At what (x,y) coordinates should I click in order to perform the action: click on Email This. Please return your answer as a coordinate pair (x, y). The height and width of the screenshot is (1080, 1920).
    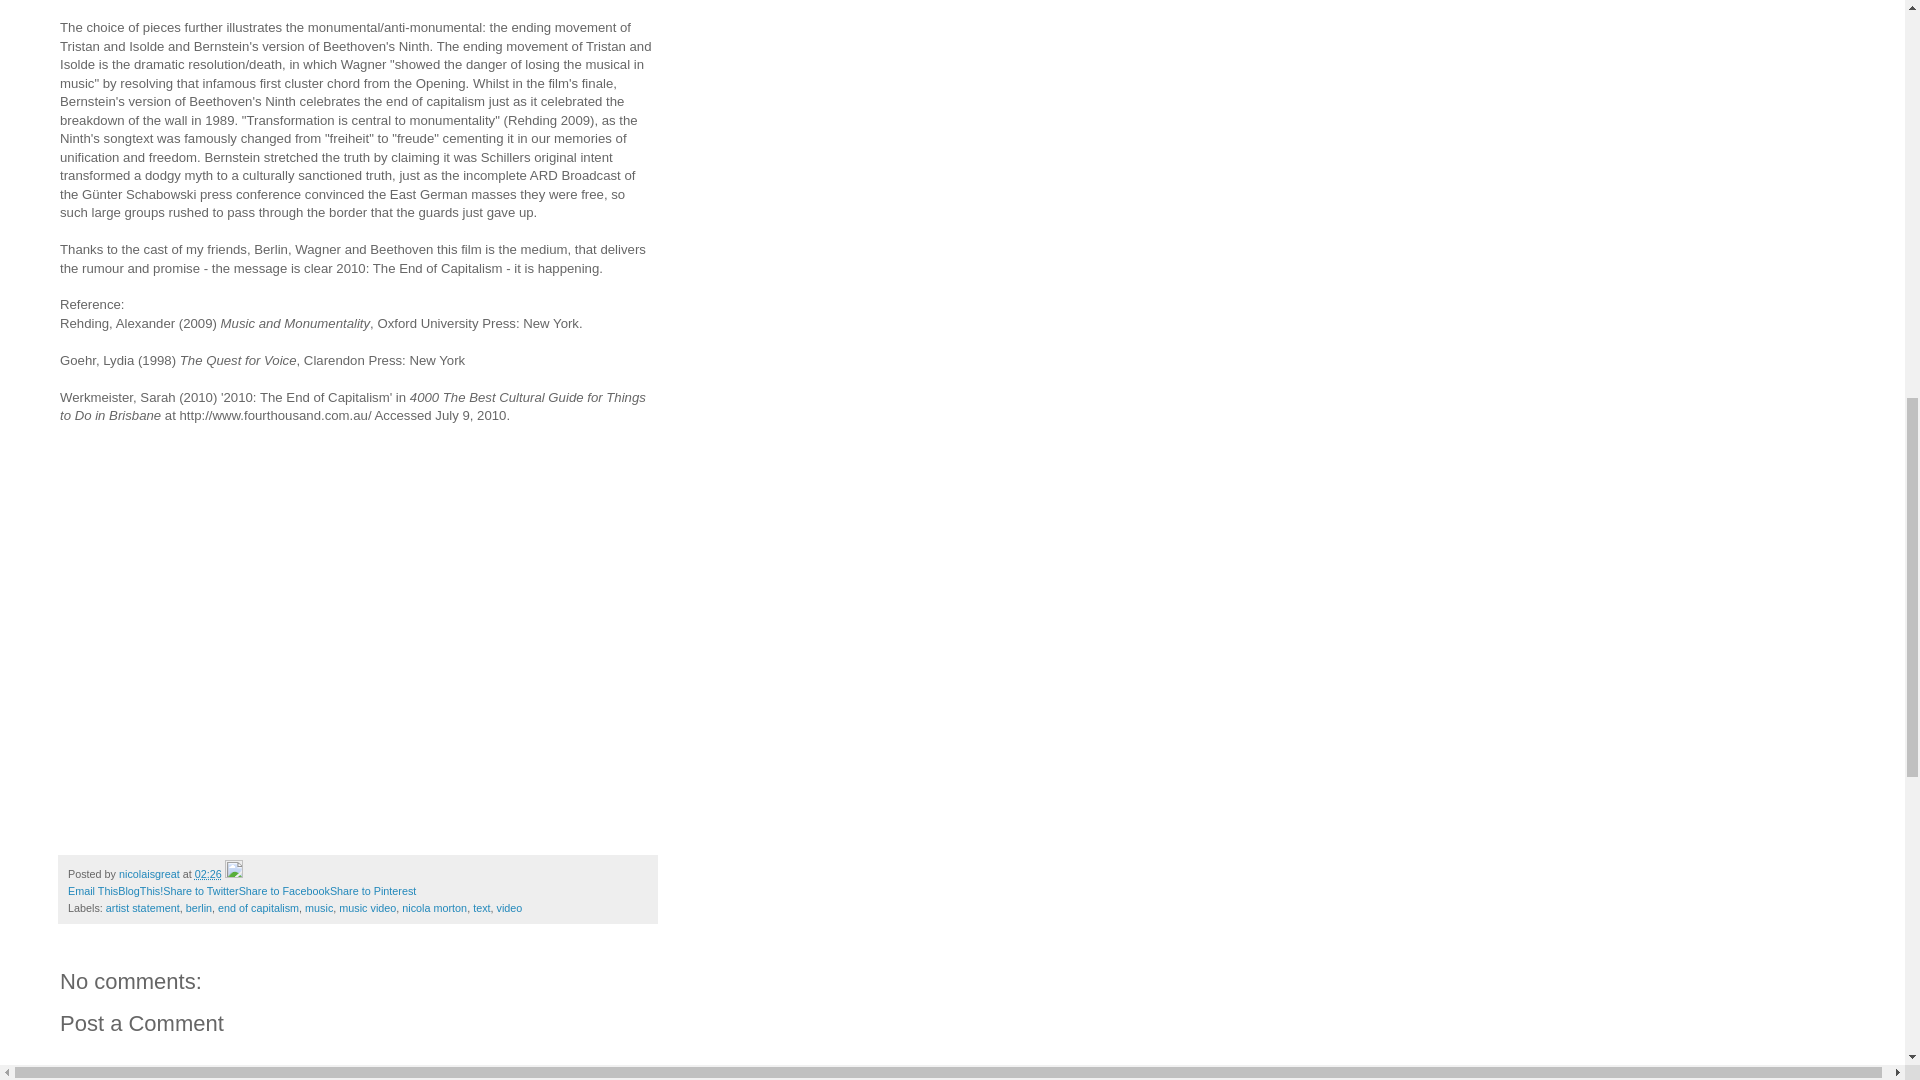
    Looking at the image, I should click on (92, 890).